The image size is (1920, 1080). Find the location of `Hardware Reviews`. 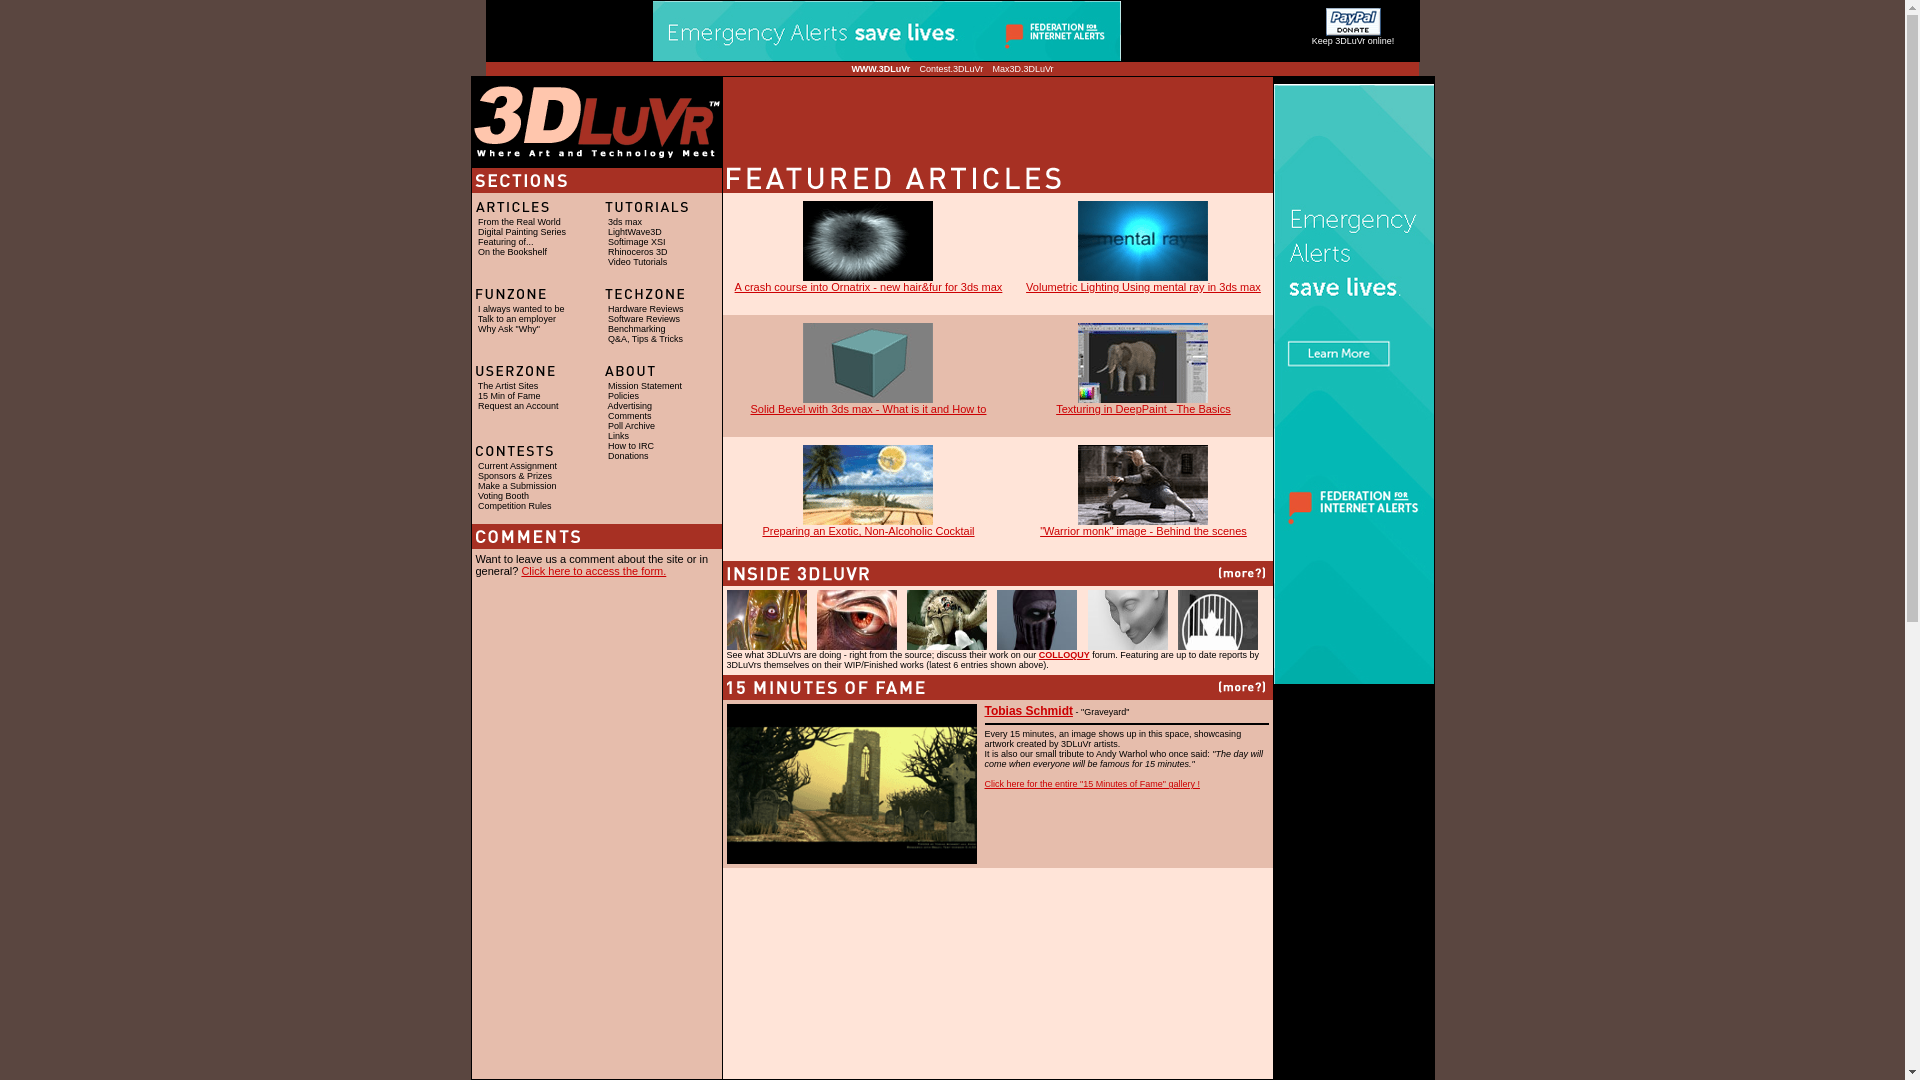

Hardware Reviews is located at coordinates (646, 309).